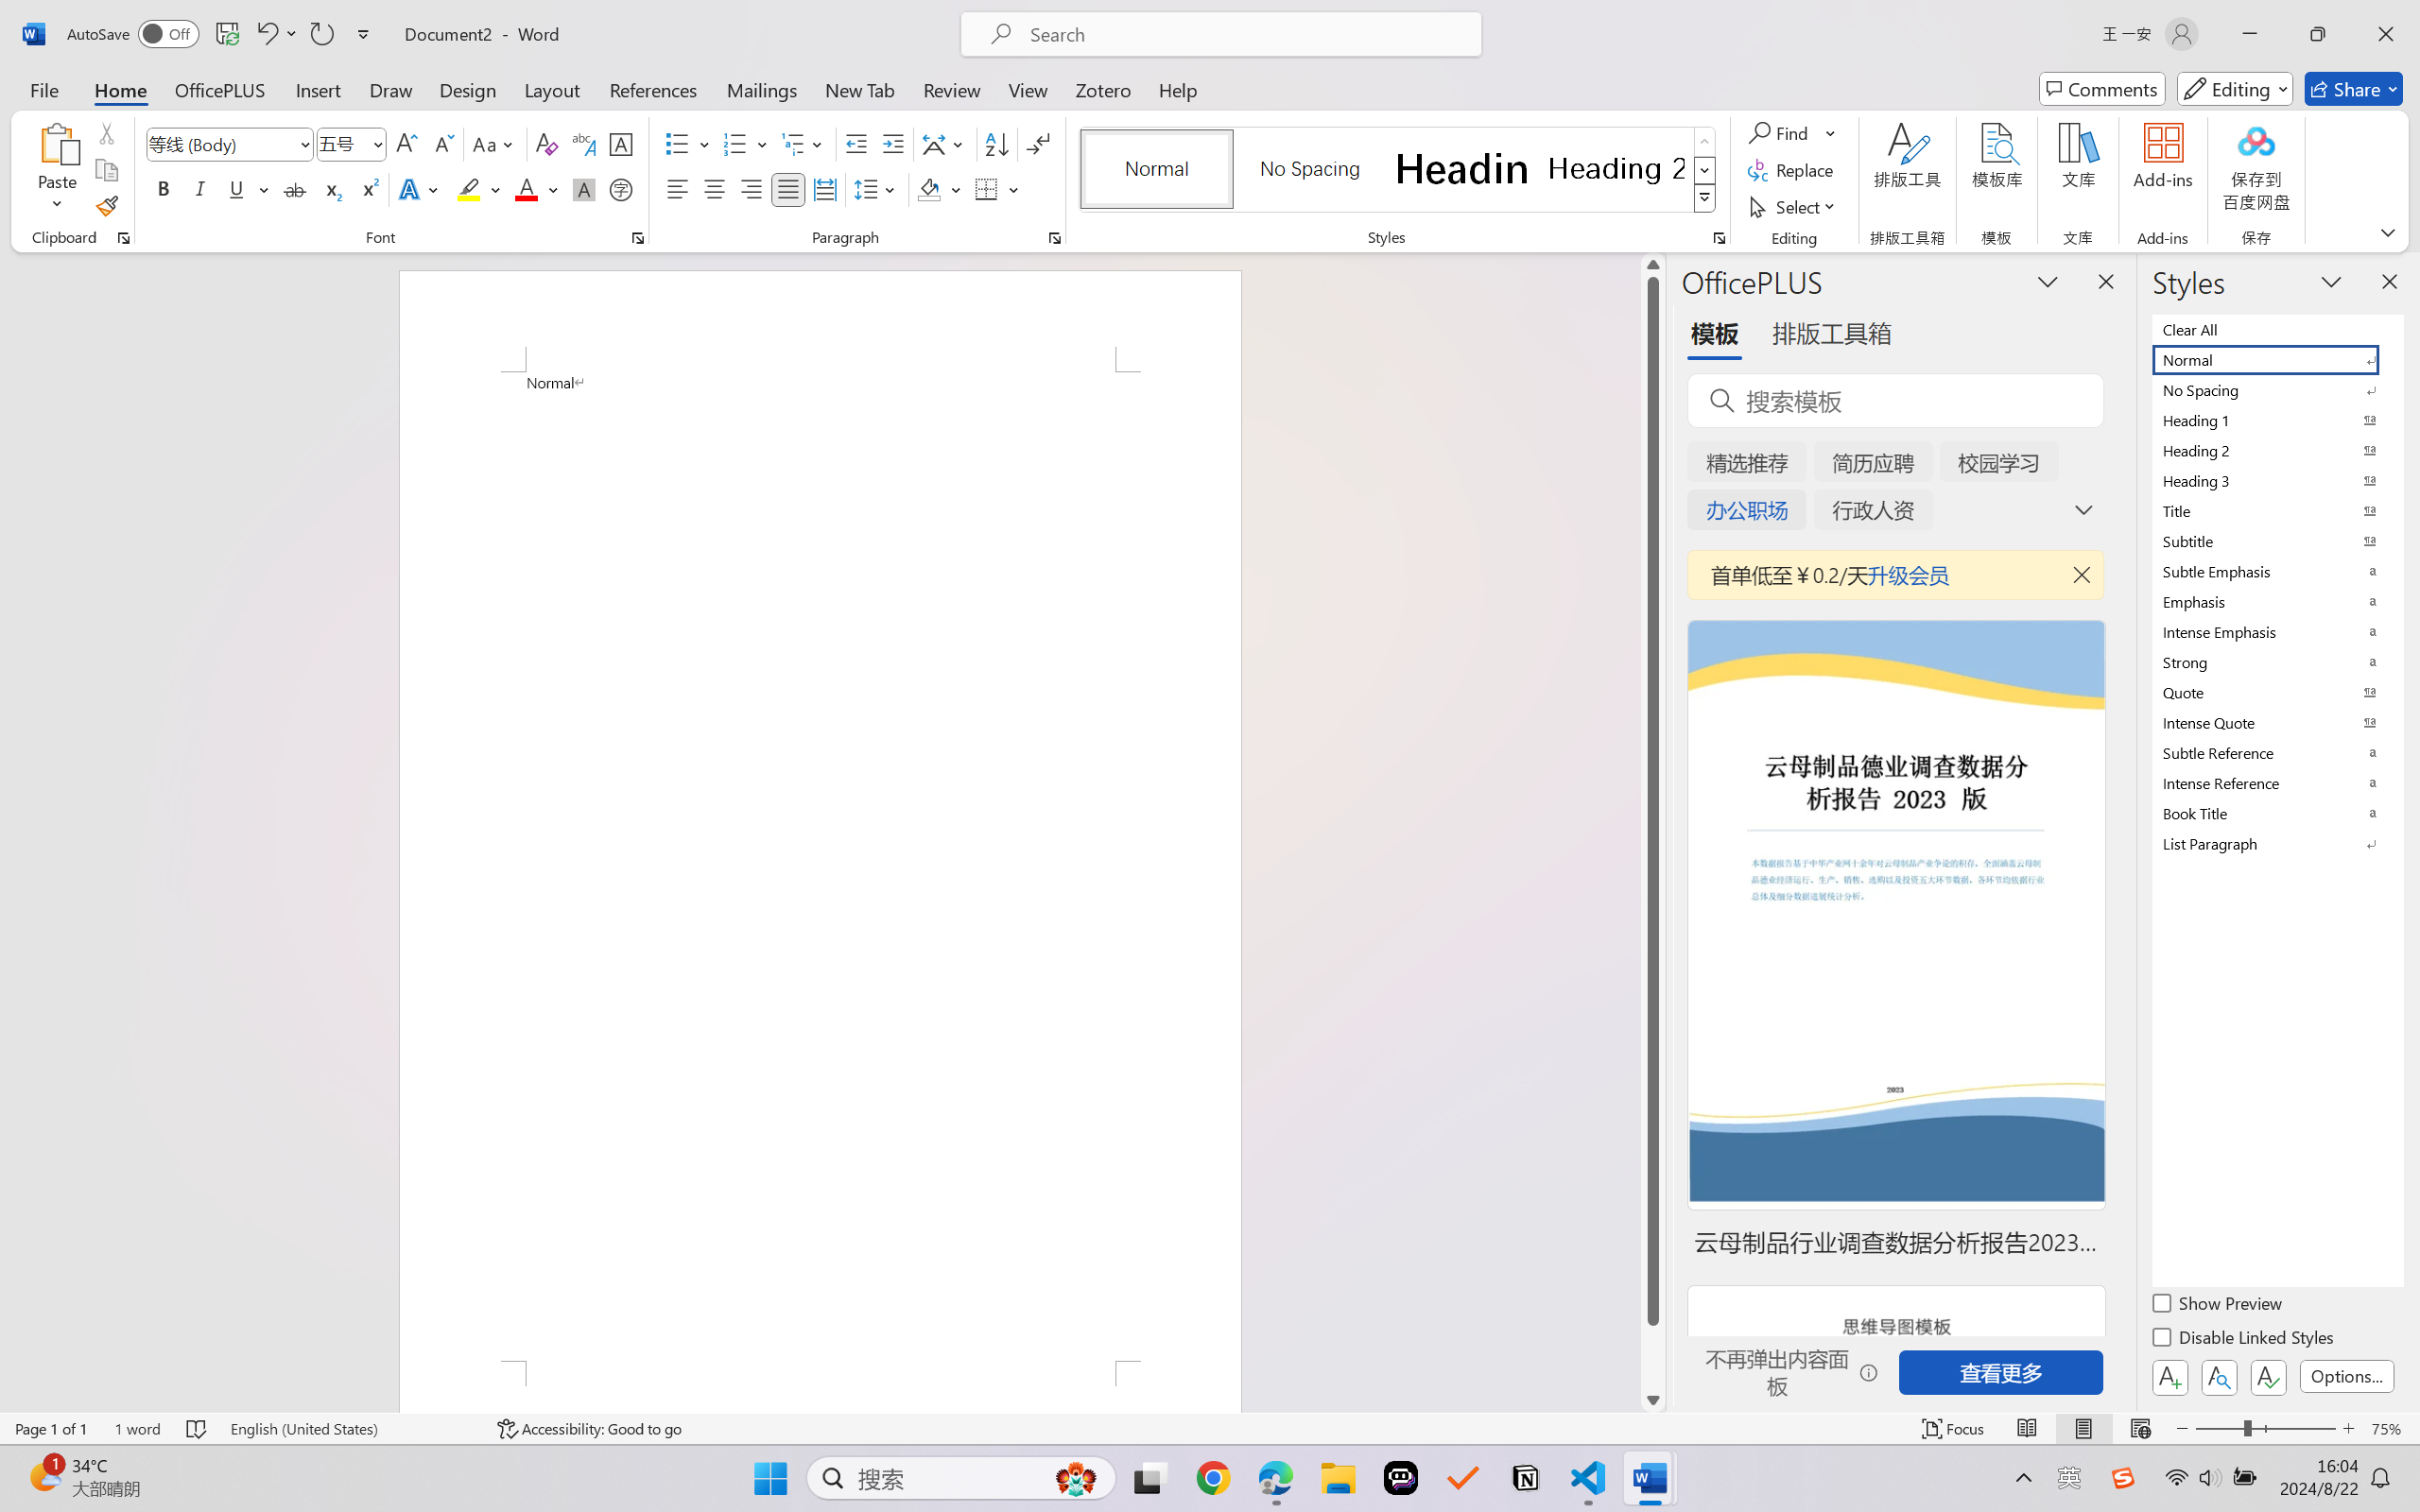  What do you see at coordinates (2276, 752) in the screenshot?
I see `Subtle Reference` at bounding box center [2276, 752].